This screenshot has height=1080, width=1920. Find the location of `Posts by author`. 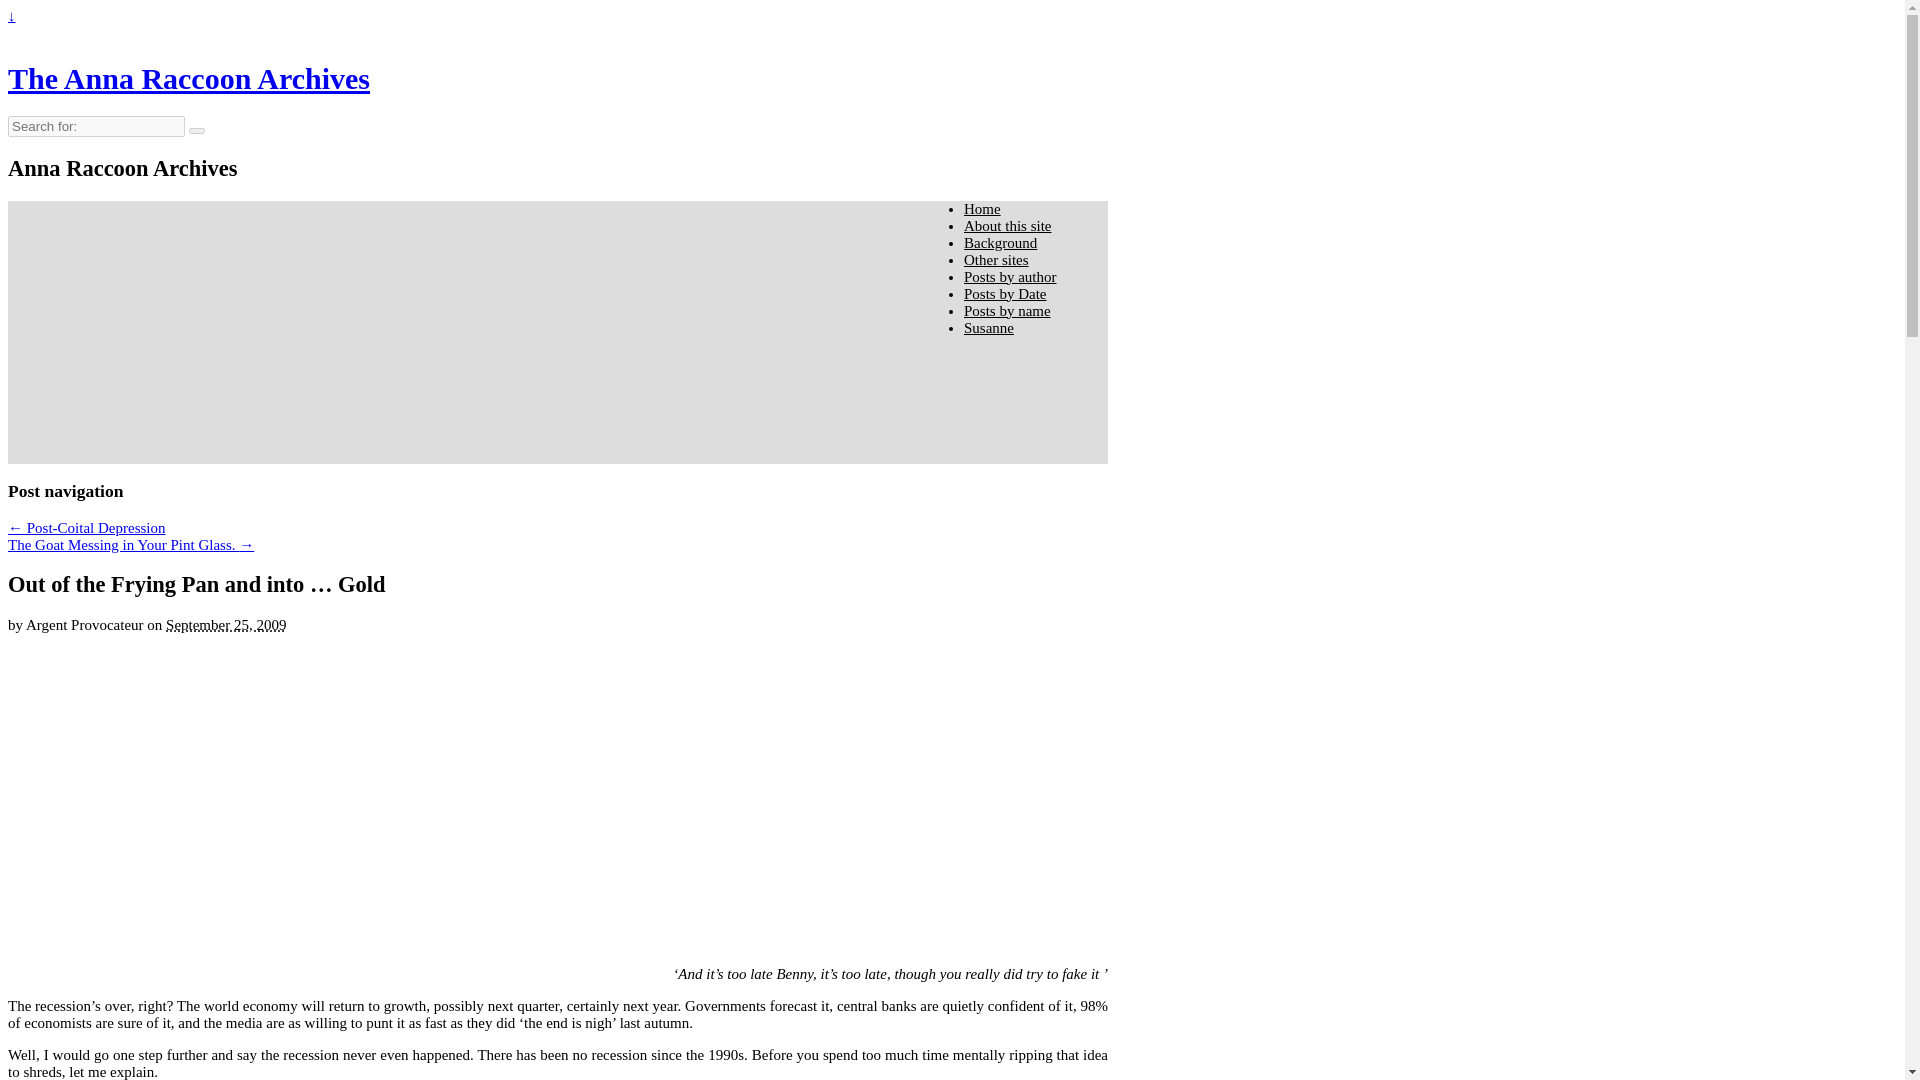

Posts by author is located at coordinates (1010, 276).